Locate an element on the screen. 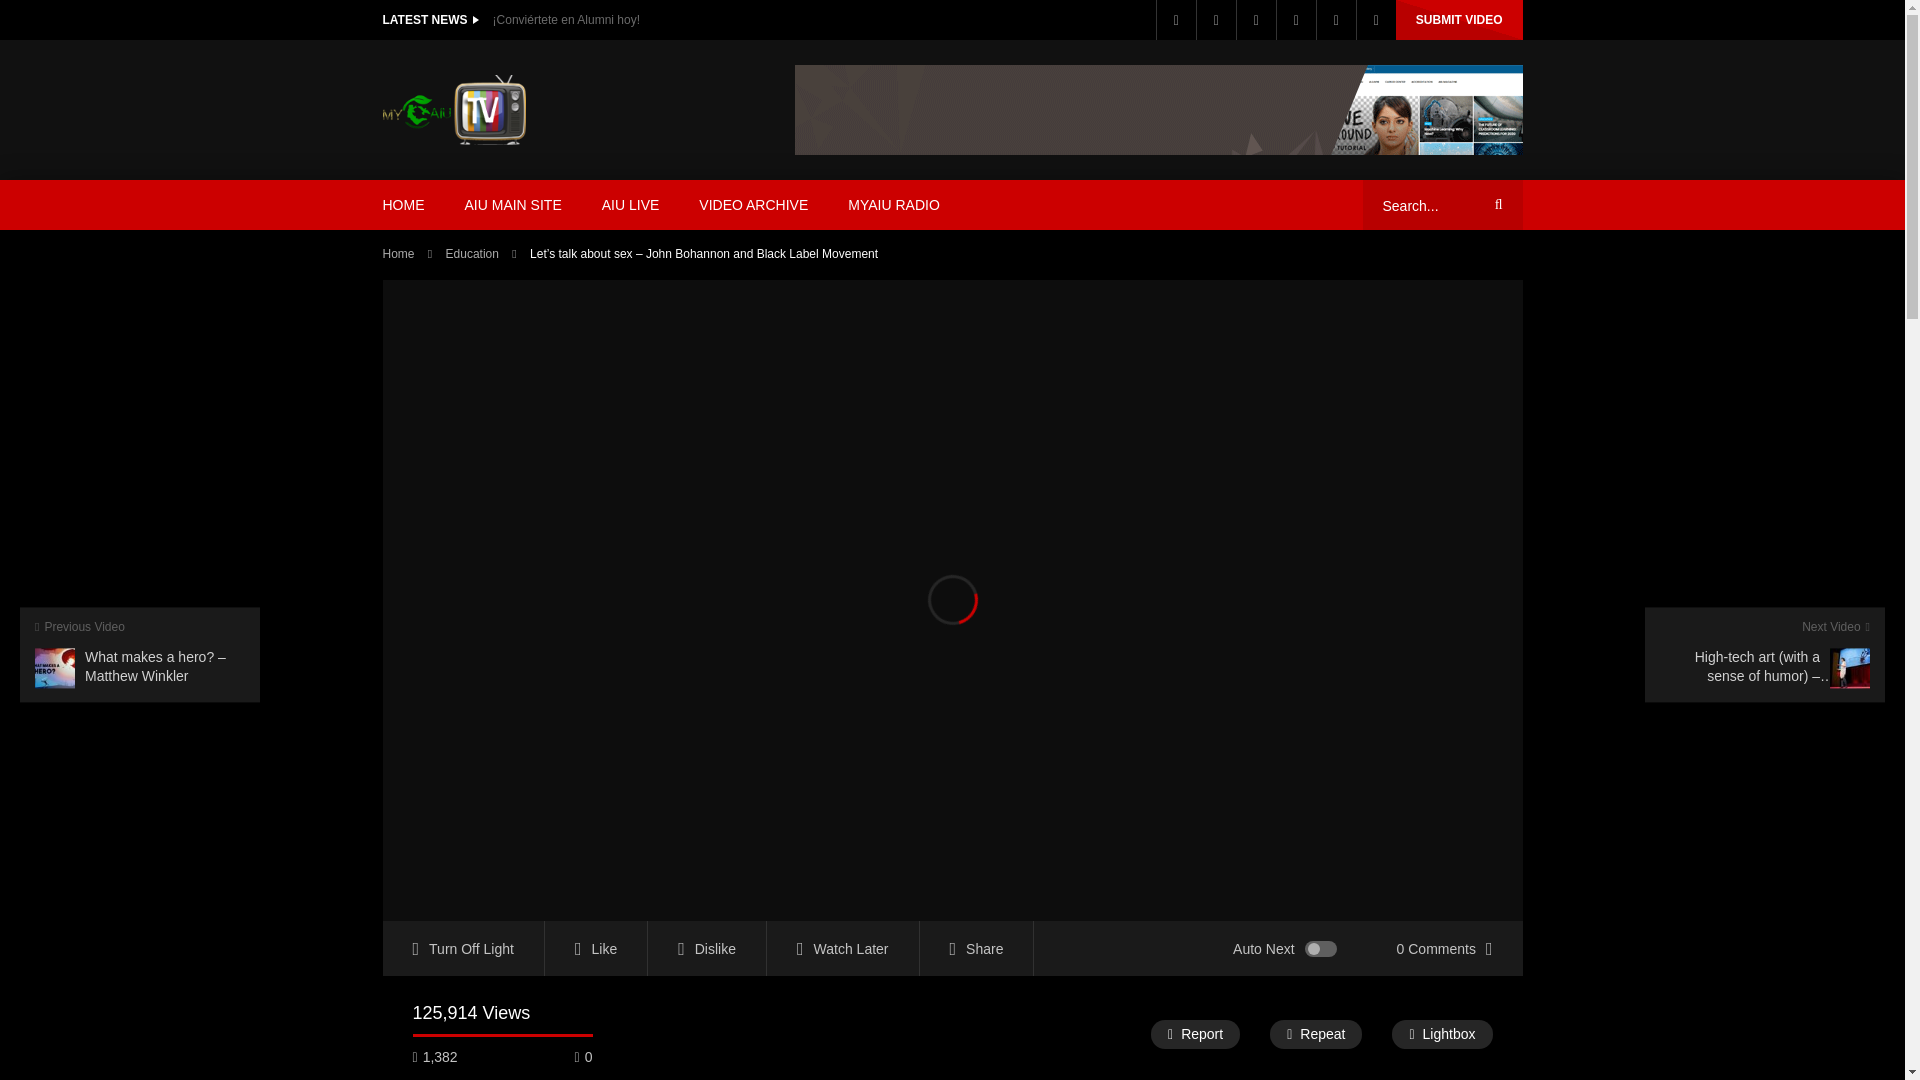  VIDEO ARCHIVE is located at coordinates (753, 205).